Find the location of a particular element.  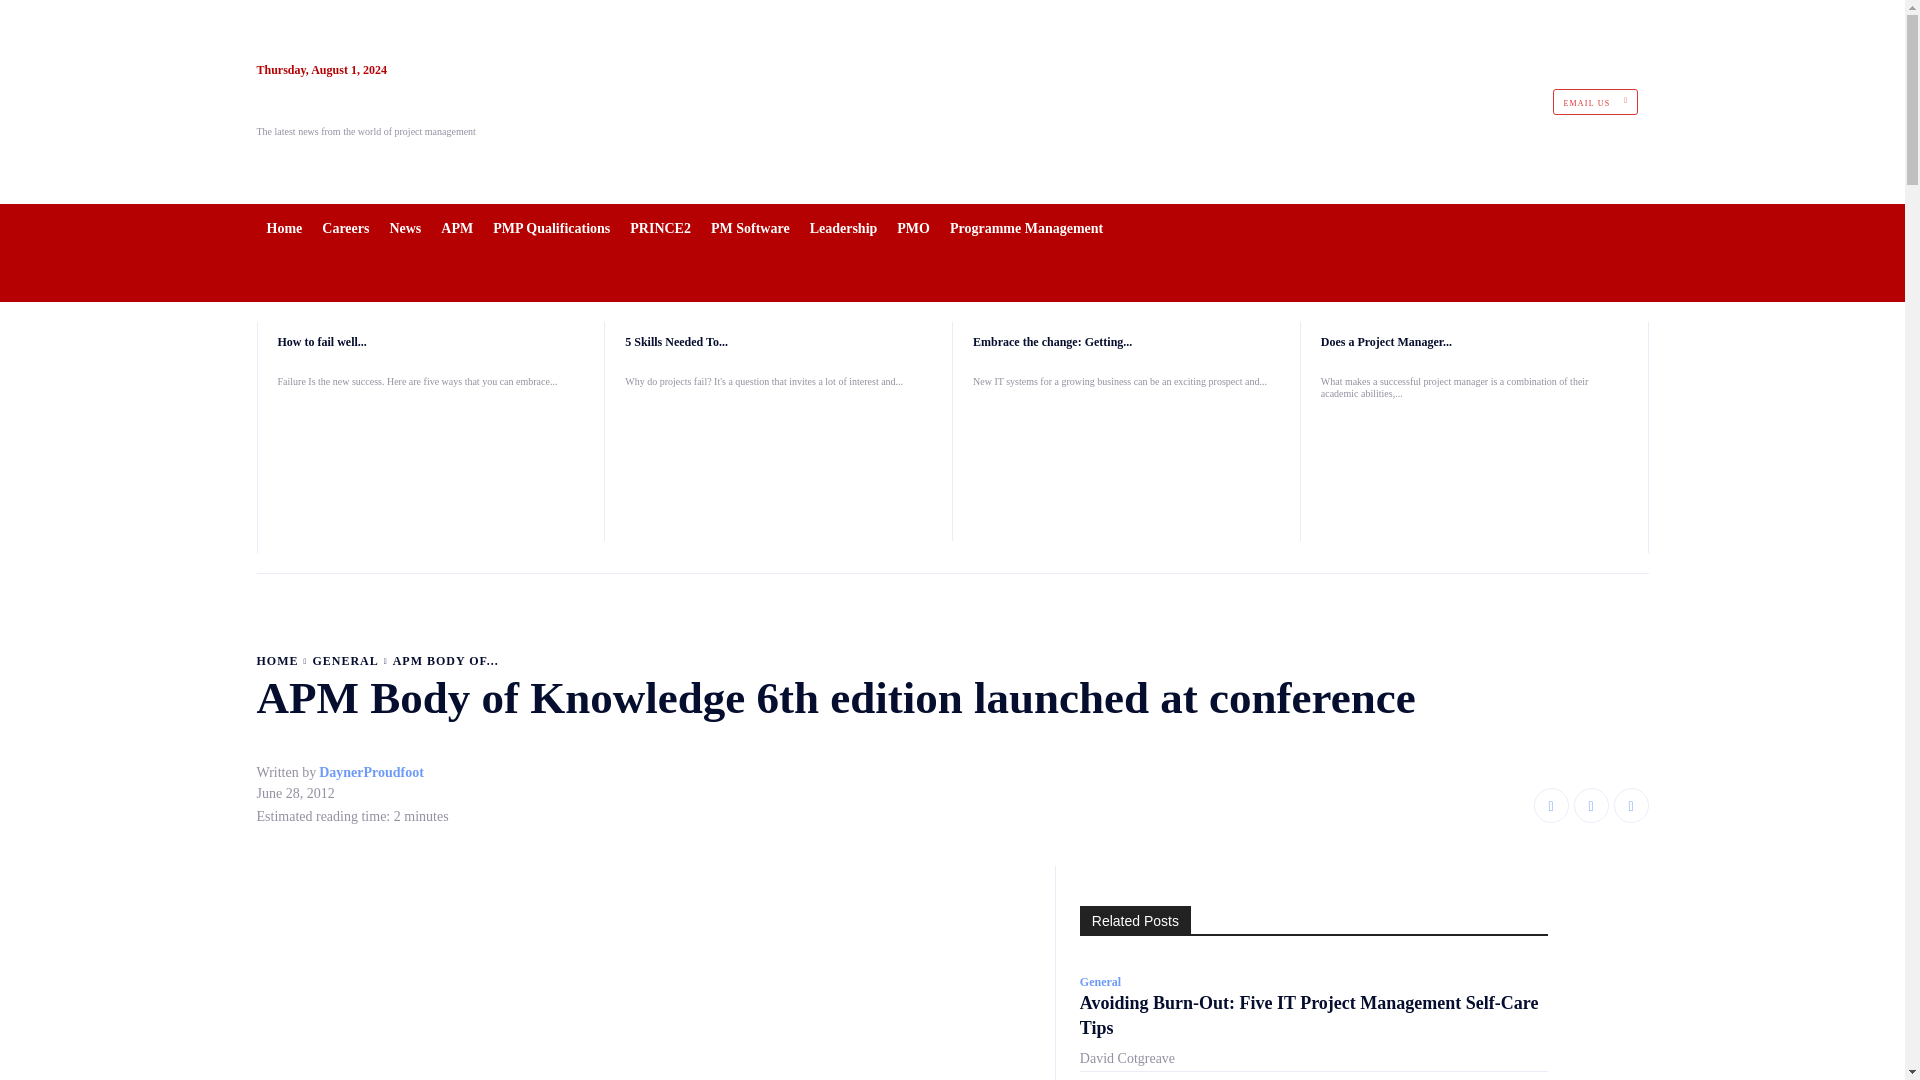

How to fail well in IT Projects is located at coordinates (432, 464).